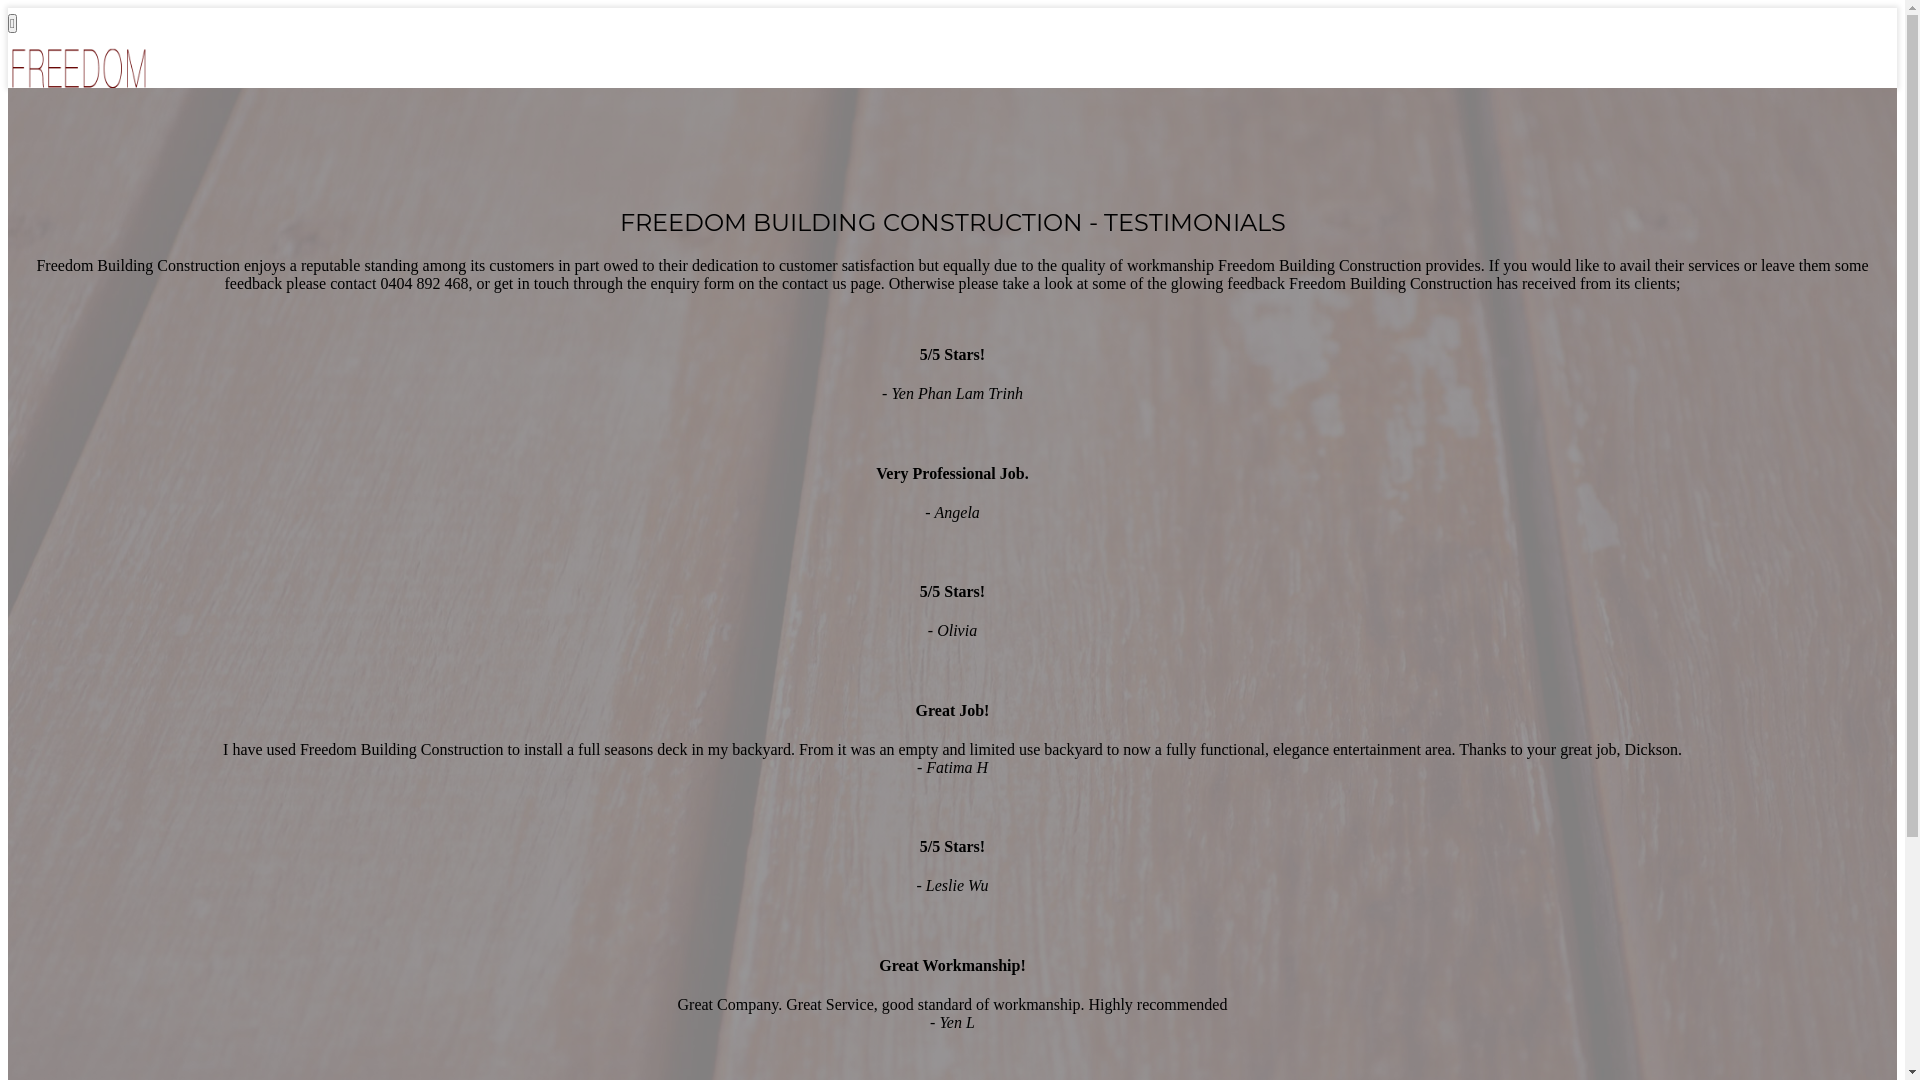 Image resolution: width=1920 pixels, height=1080 pixels. I want to click on 0404 892 468, so click(92, 195).